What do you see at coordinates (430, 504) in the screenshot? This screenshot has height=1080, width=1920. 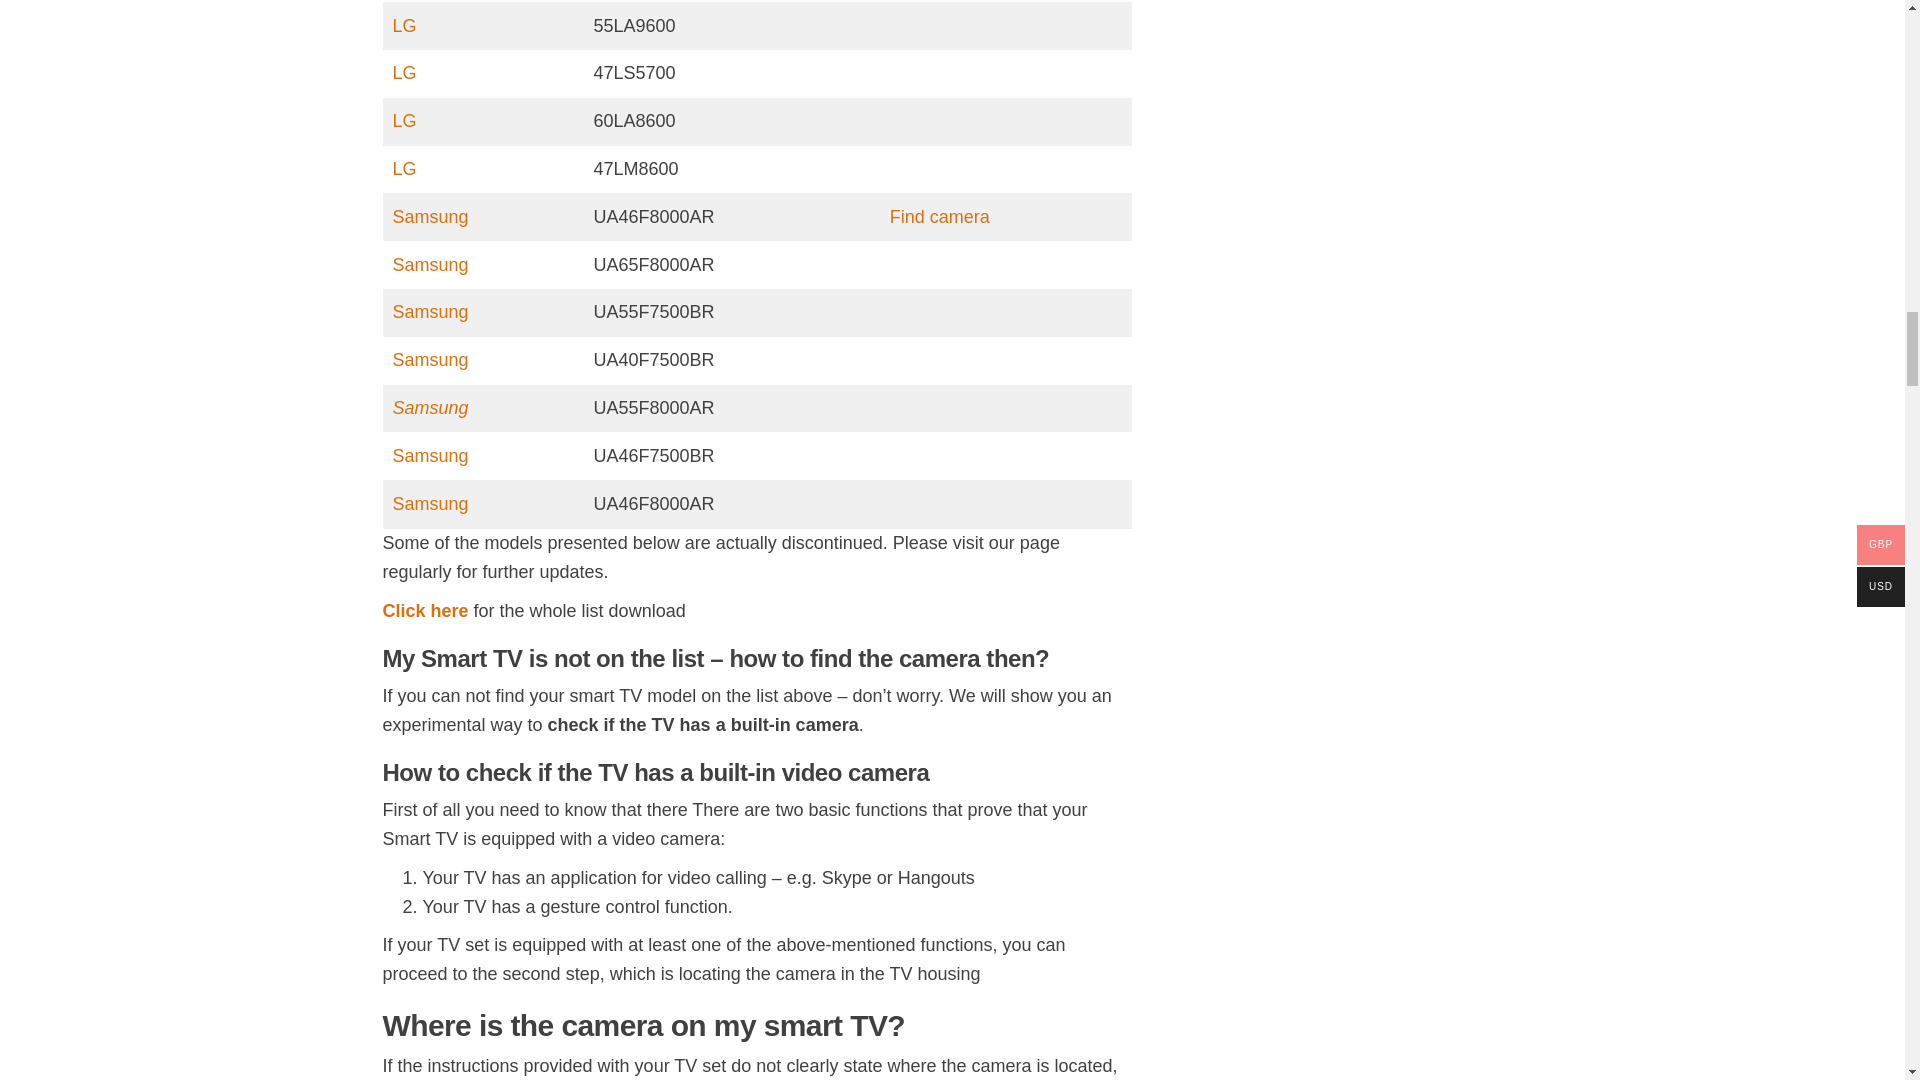 I see `Samsung` at bounding box center [430, 504].